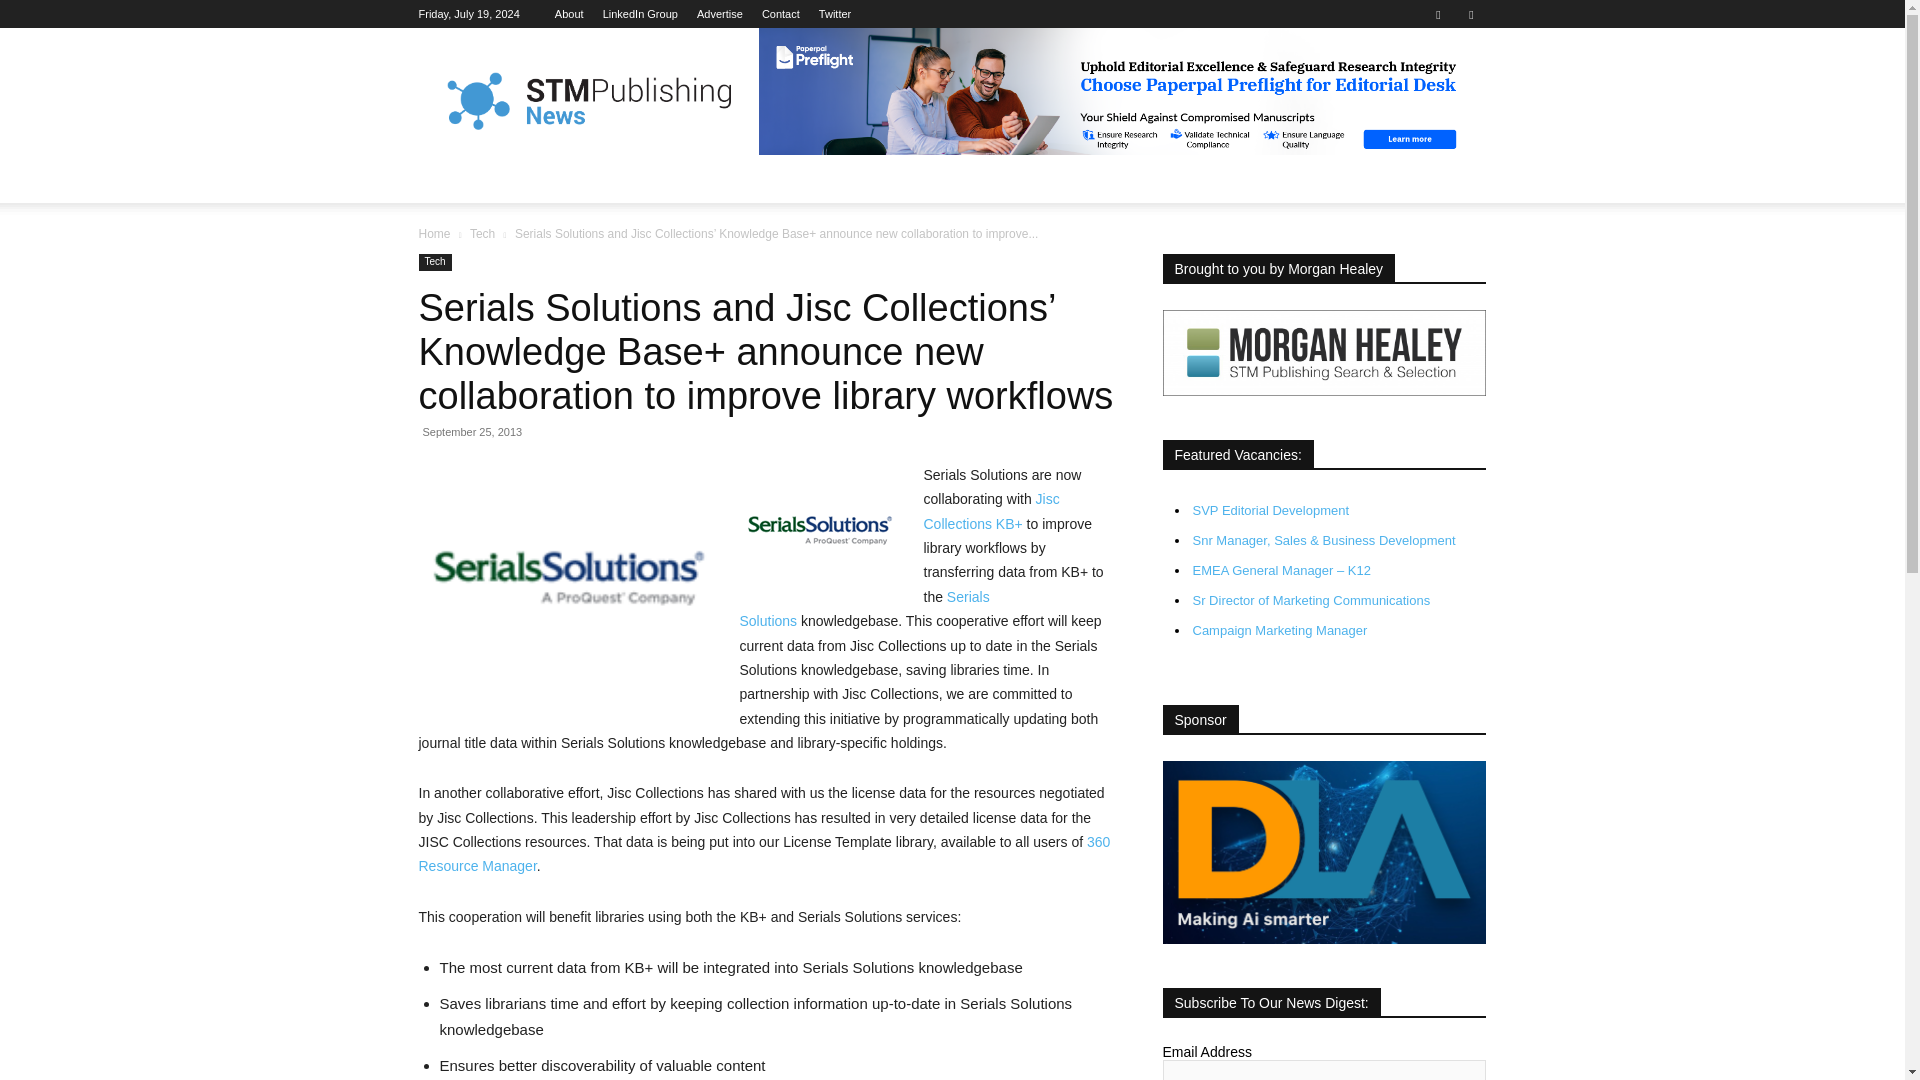 Image resolution: width=1920 pixels, height=1080 pixels. What do you see at coordinates (568, 14) in the screenshot?
I see `About` at bounding box center [568, 14].